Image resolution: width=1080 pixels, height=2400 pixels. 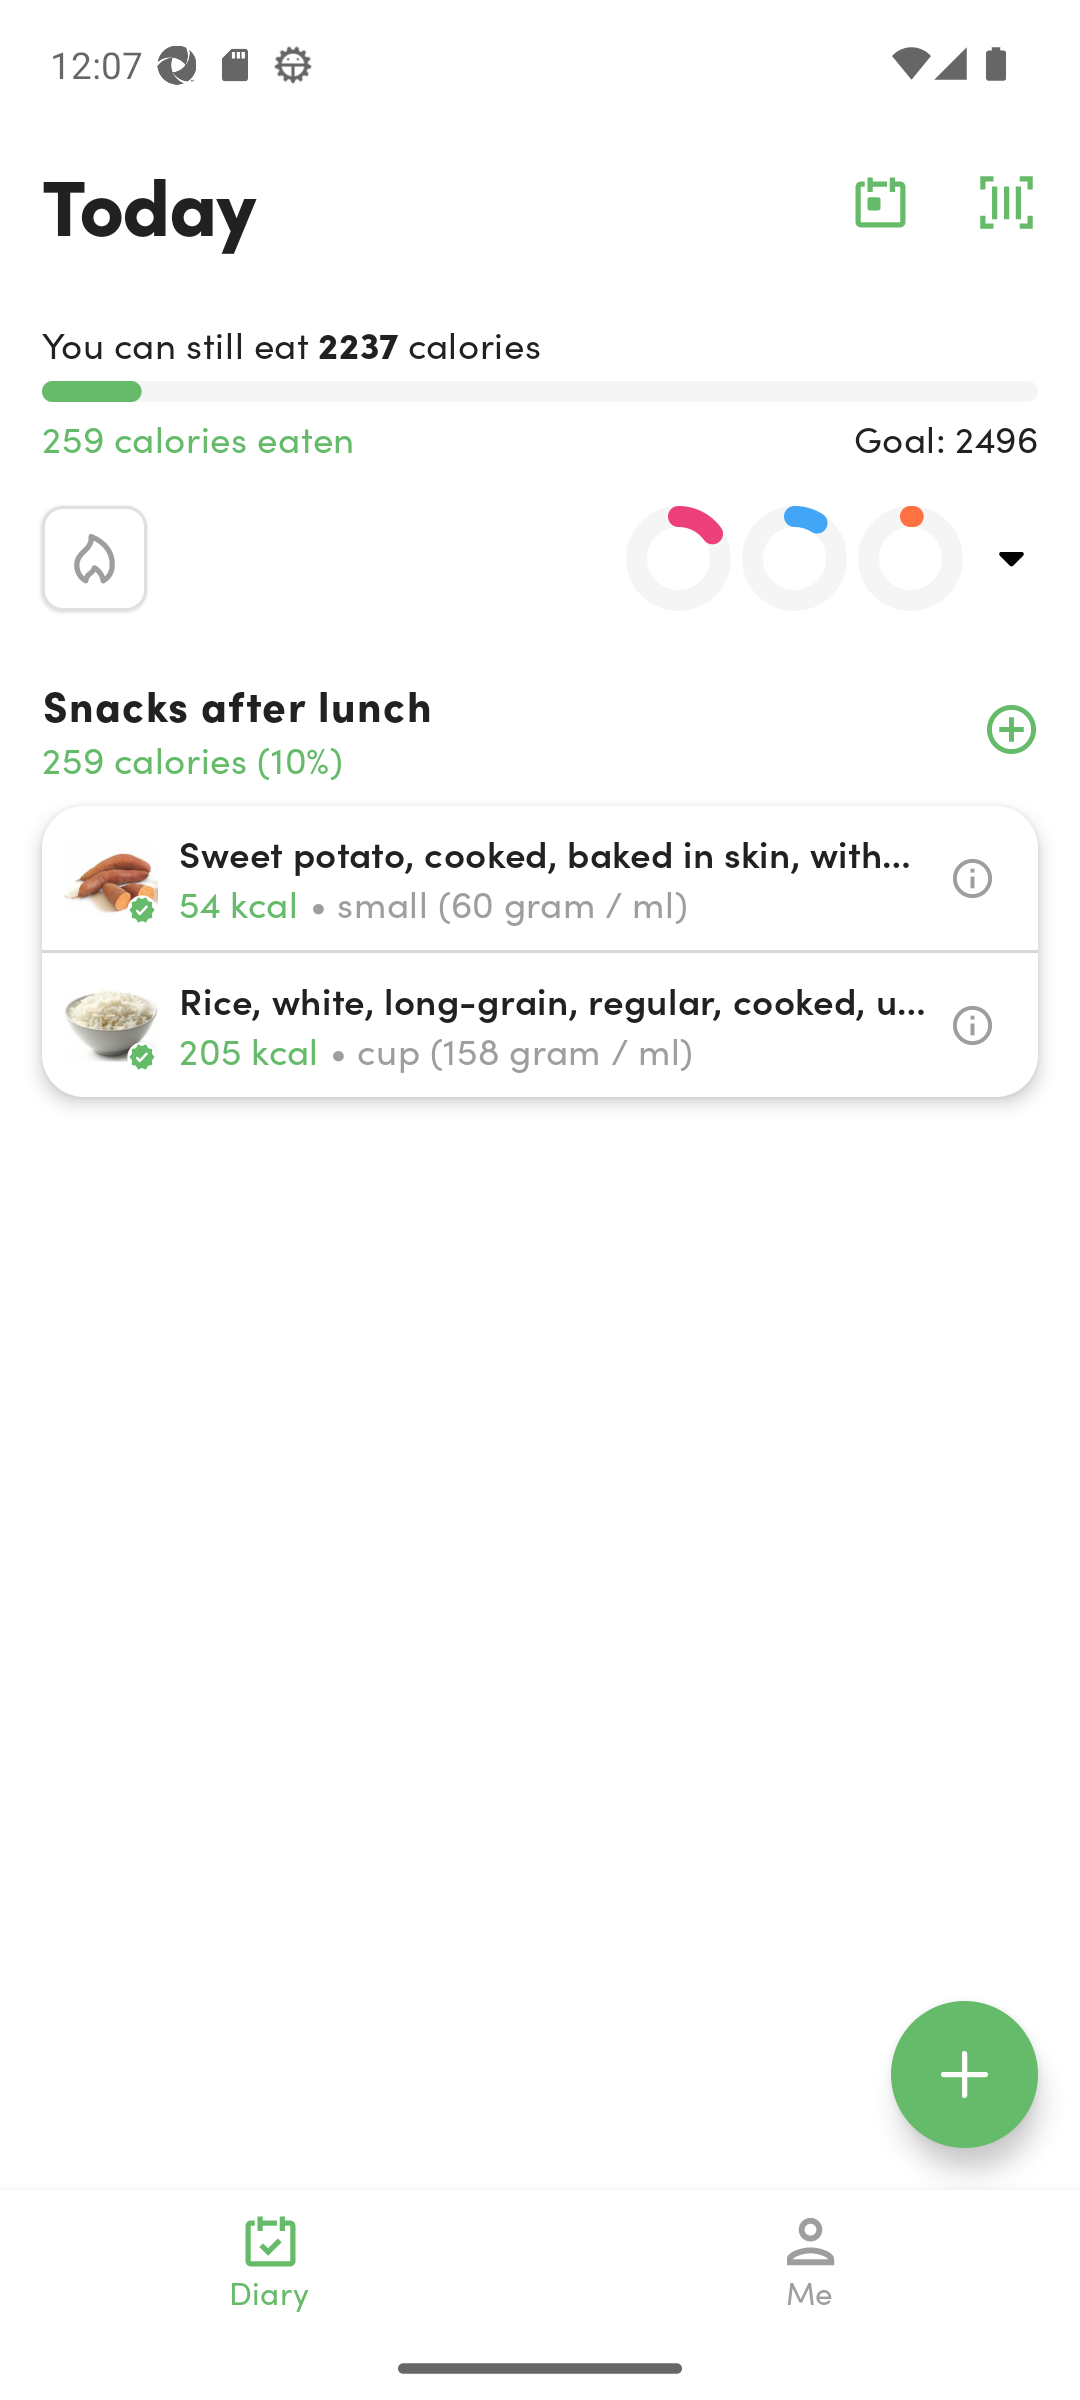 What do you see at coordinates (777, 558) in the screenshot?
I see `0.15 0.09 0.01` at bounding box center [777, 558].